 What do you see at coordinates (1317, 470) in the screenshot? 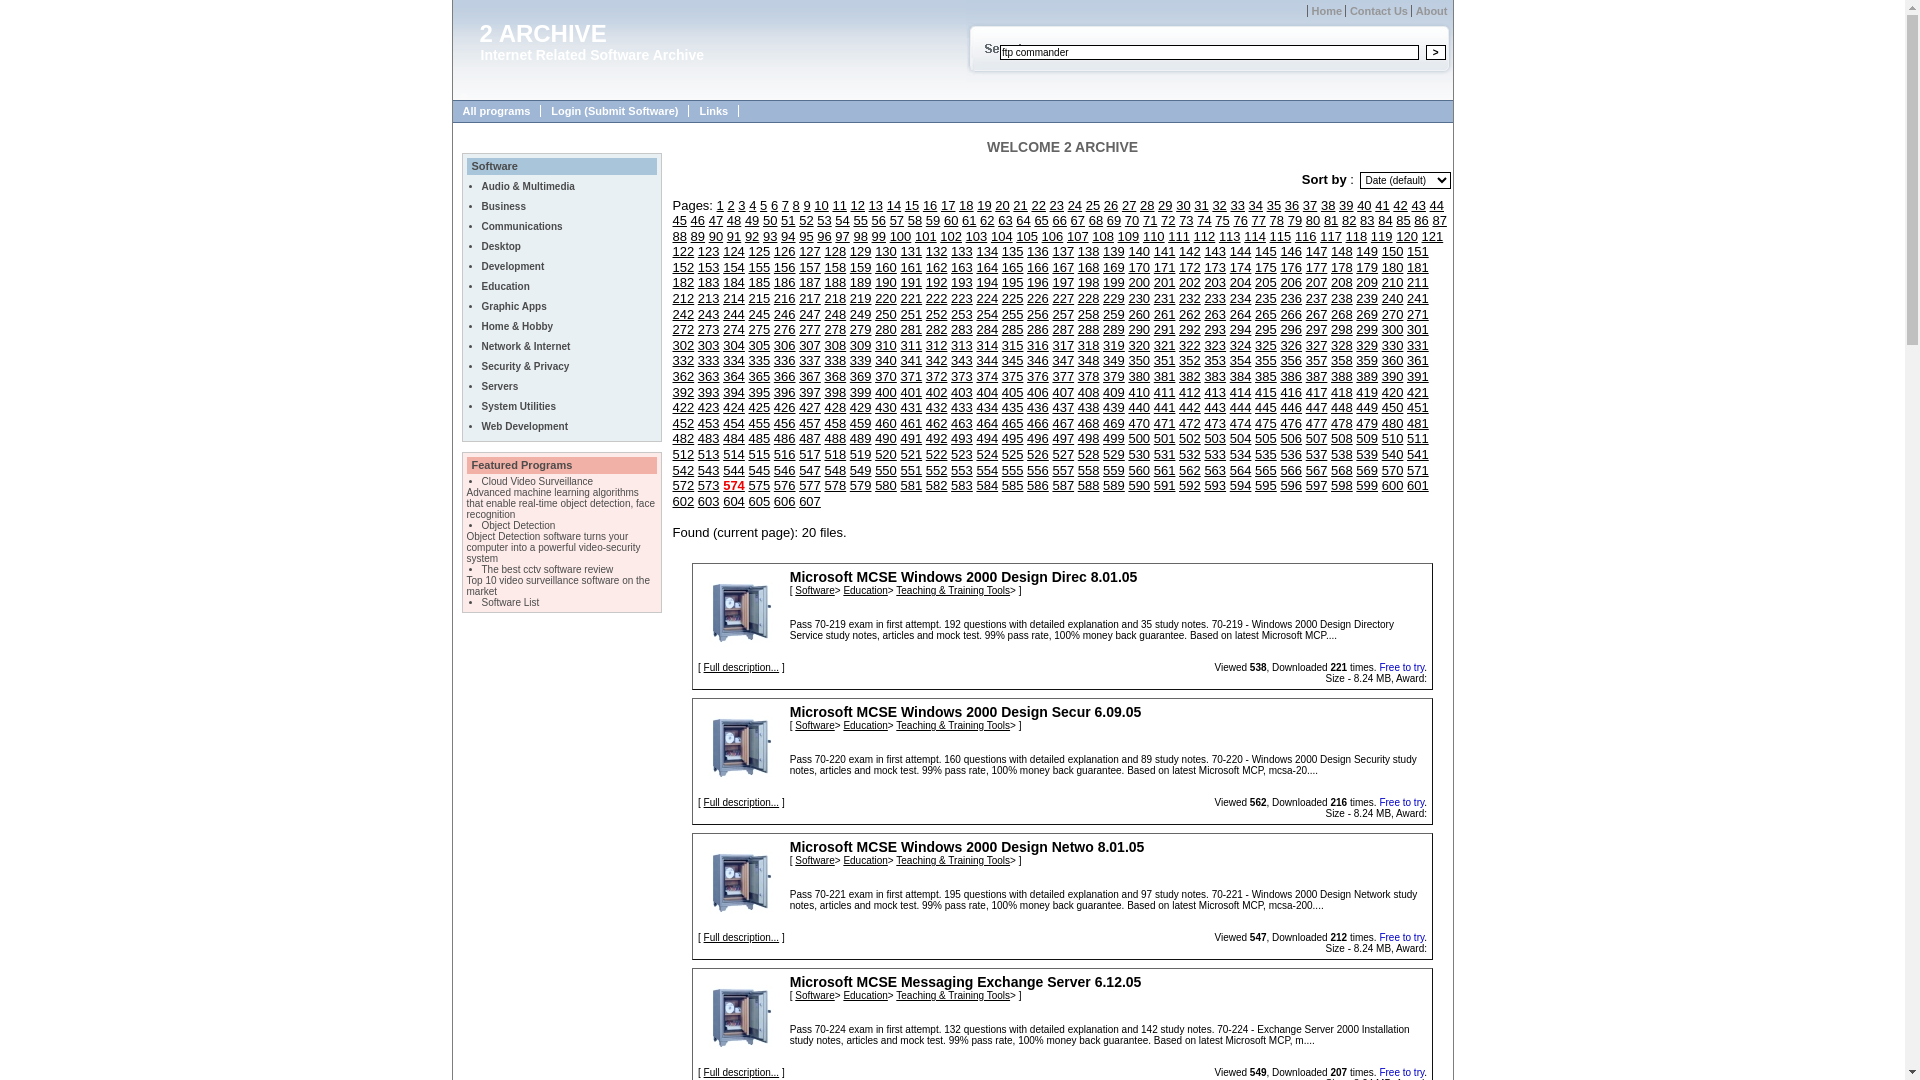
I see `567` at bounding box center [1317, 470].